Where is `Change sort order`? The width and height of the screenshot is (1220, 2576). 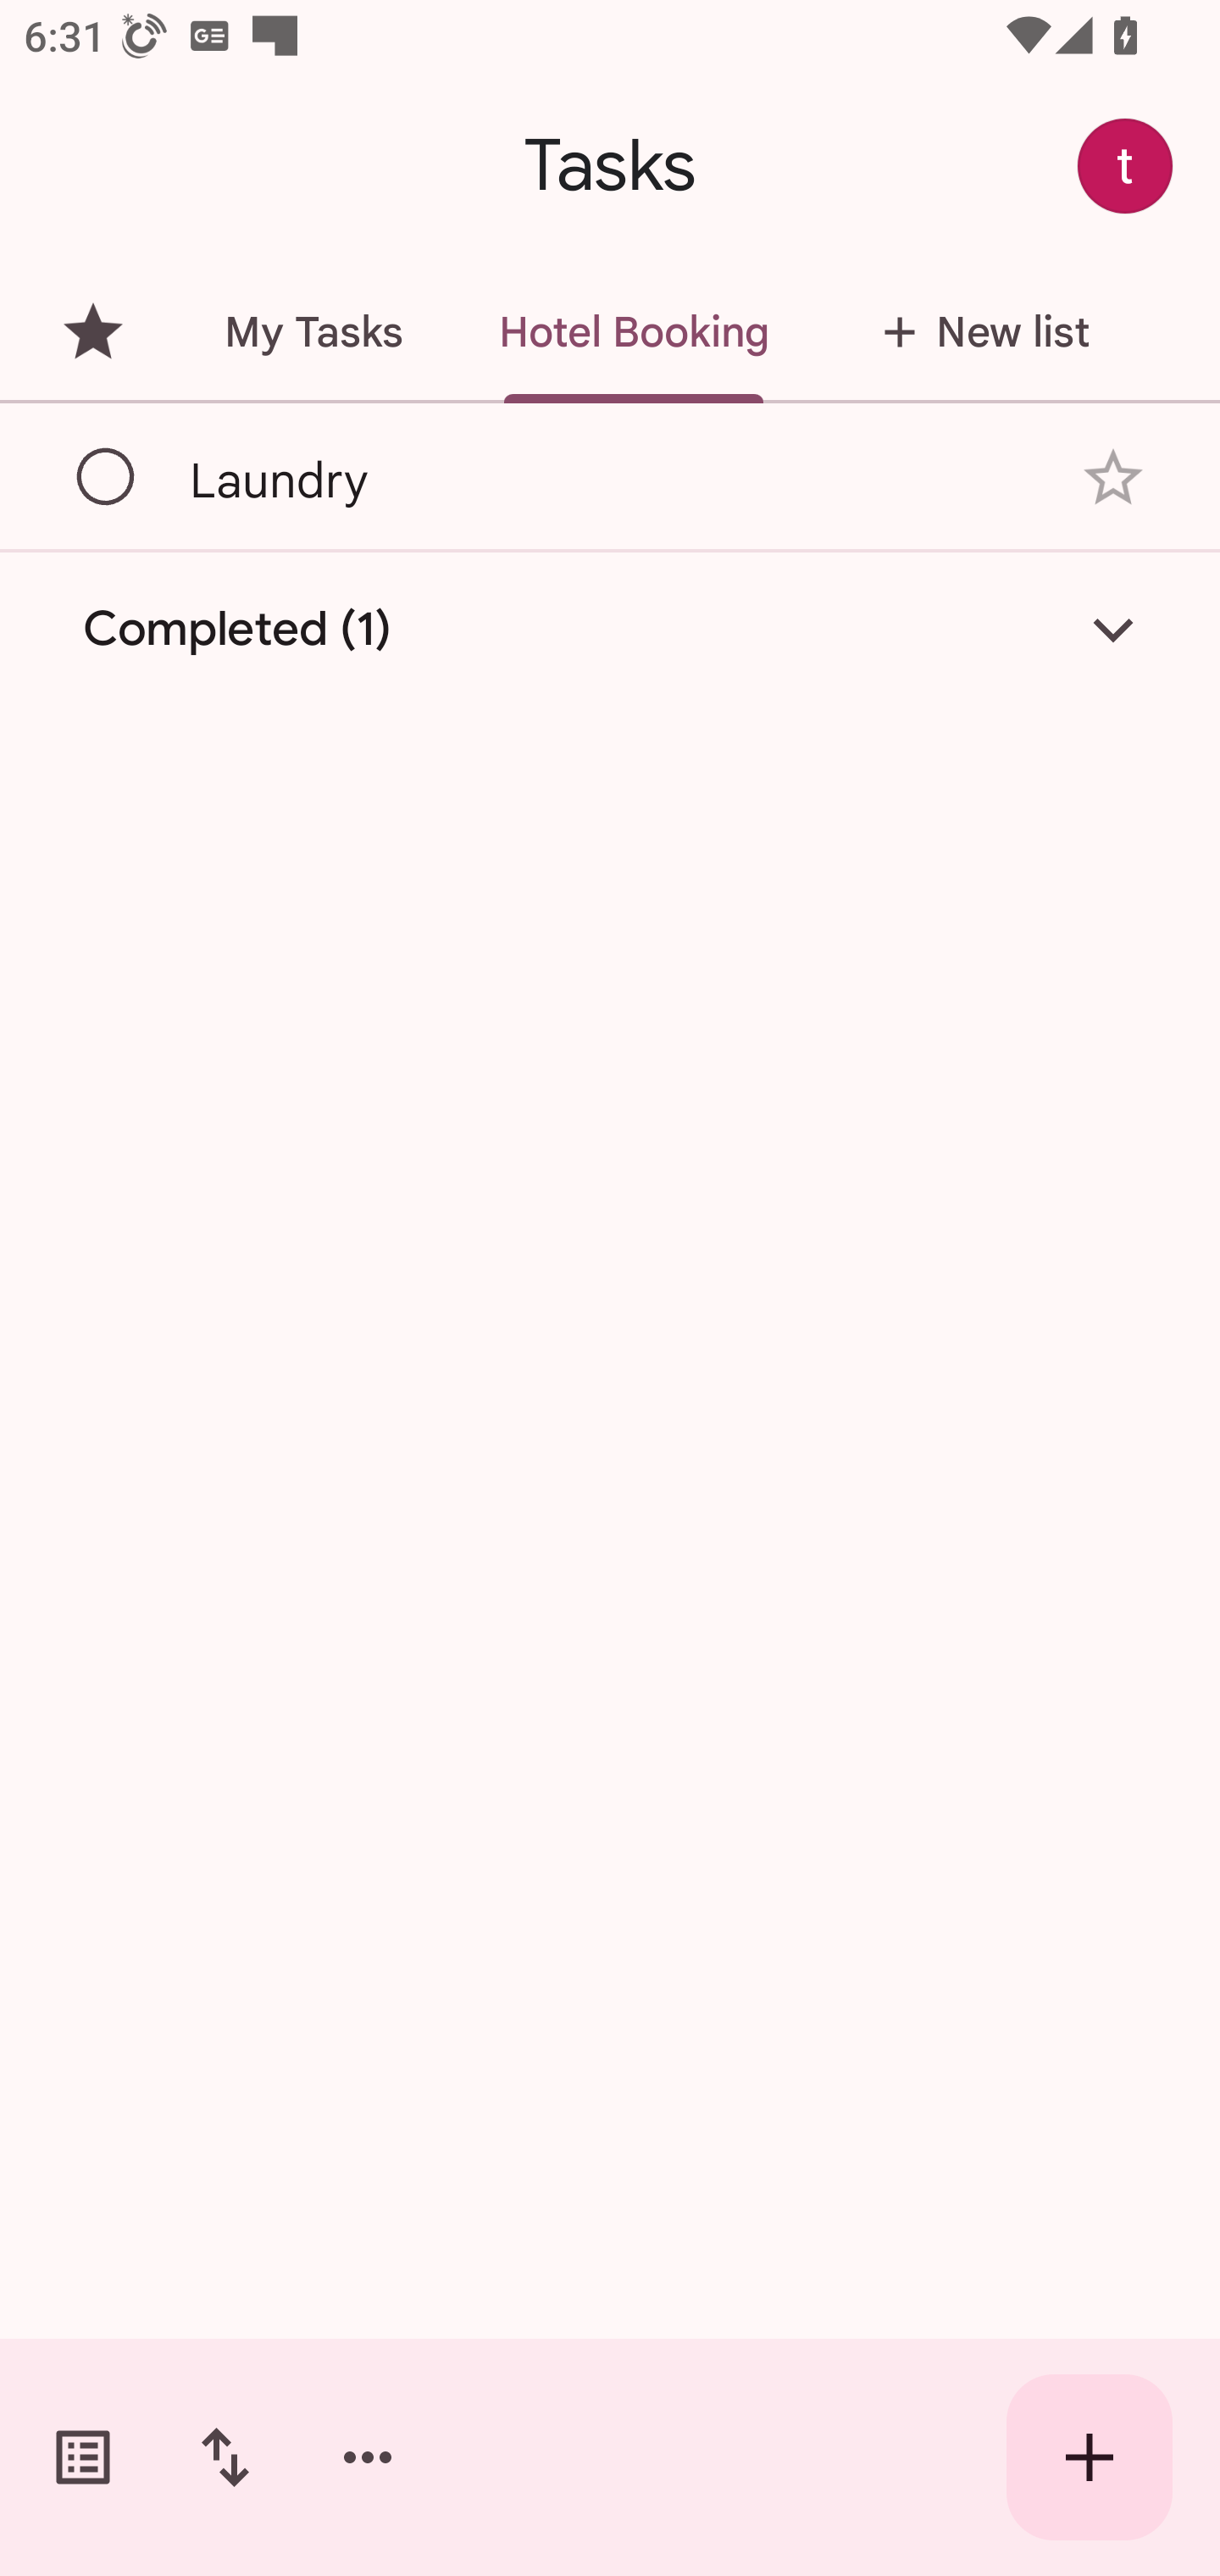 Change sort order is located at coordinates (225, 2457).